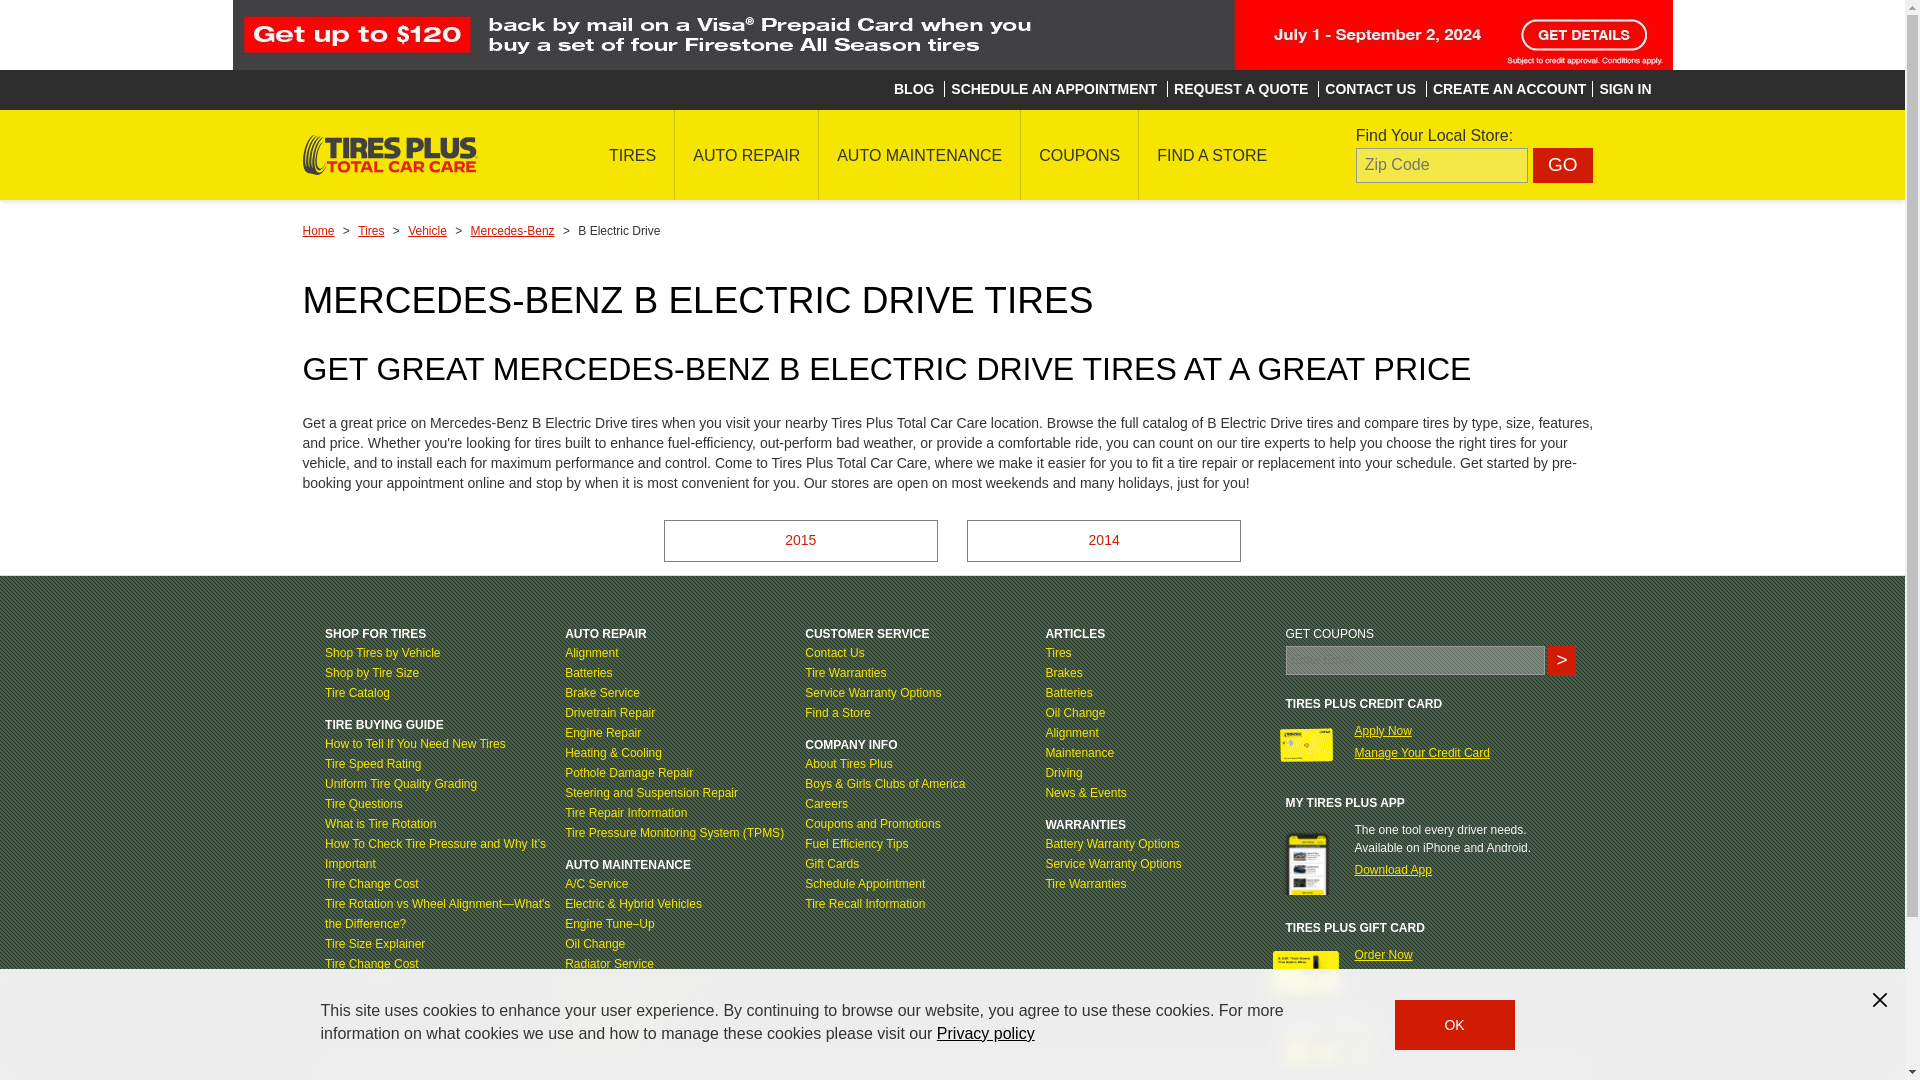 The image size is (1920, 1080). What do you see at coordinates (914, 89) in the screenshot?
I see `BLOG` at bounding box center [914, 89].